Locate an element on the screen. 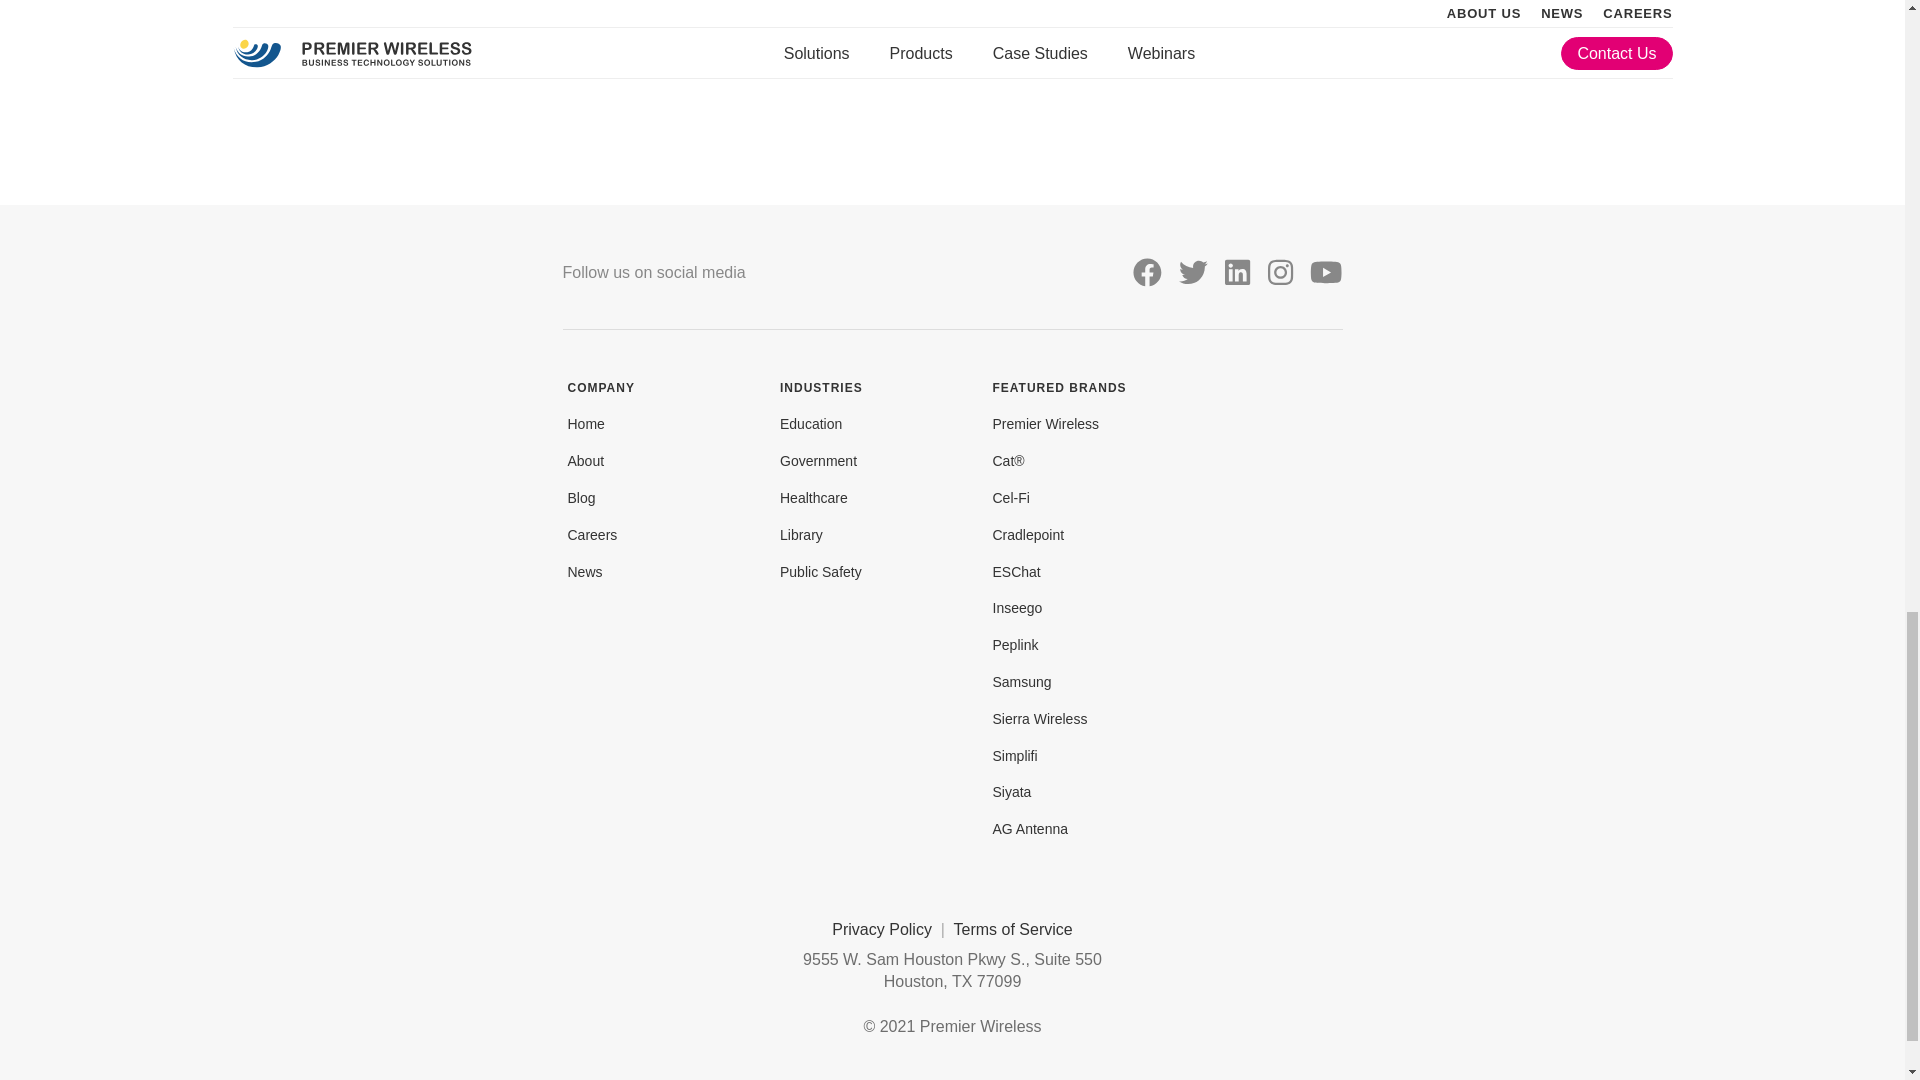 This screenshot has width=1920, height=1080. Government is located at coordinates (818, 460).